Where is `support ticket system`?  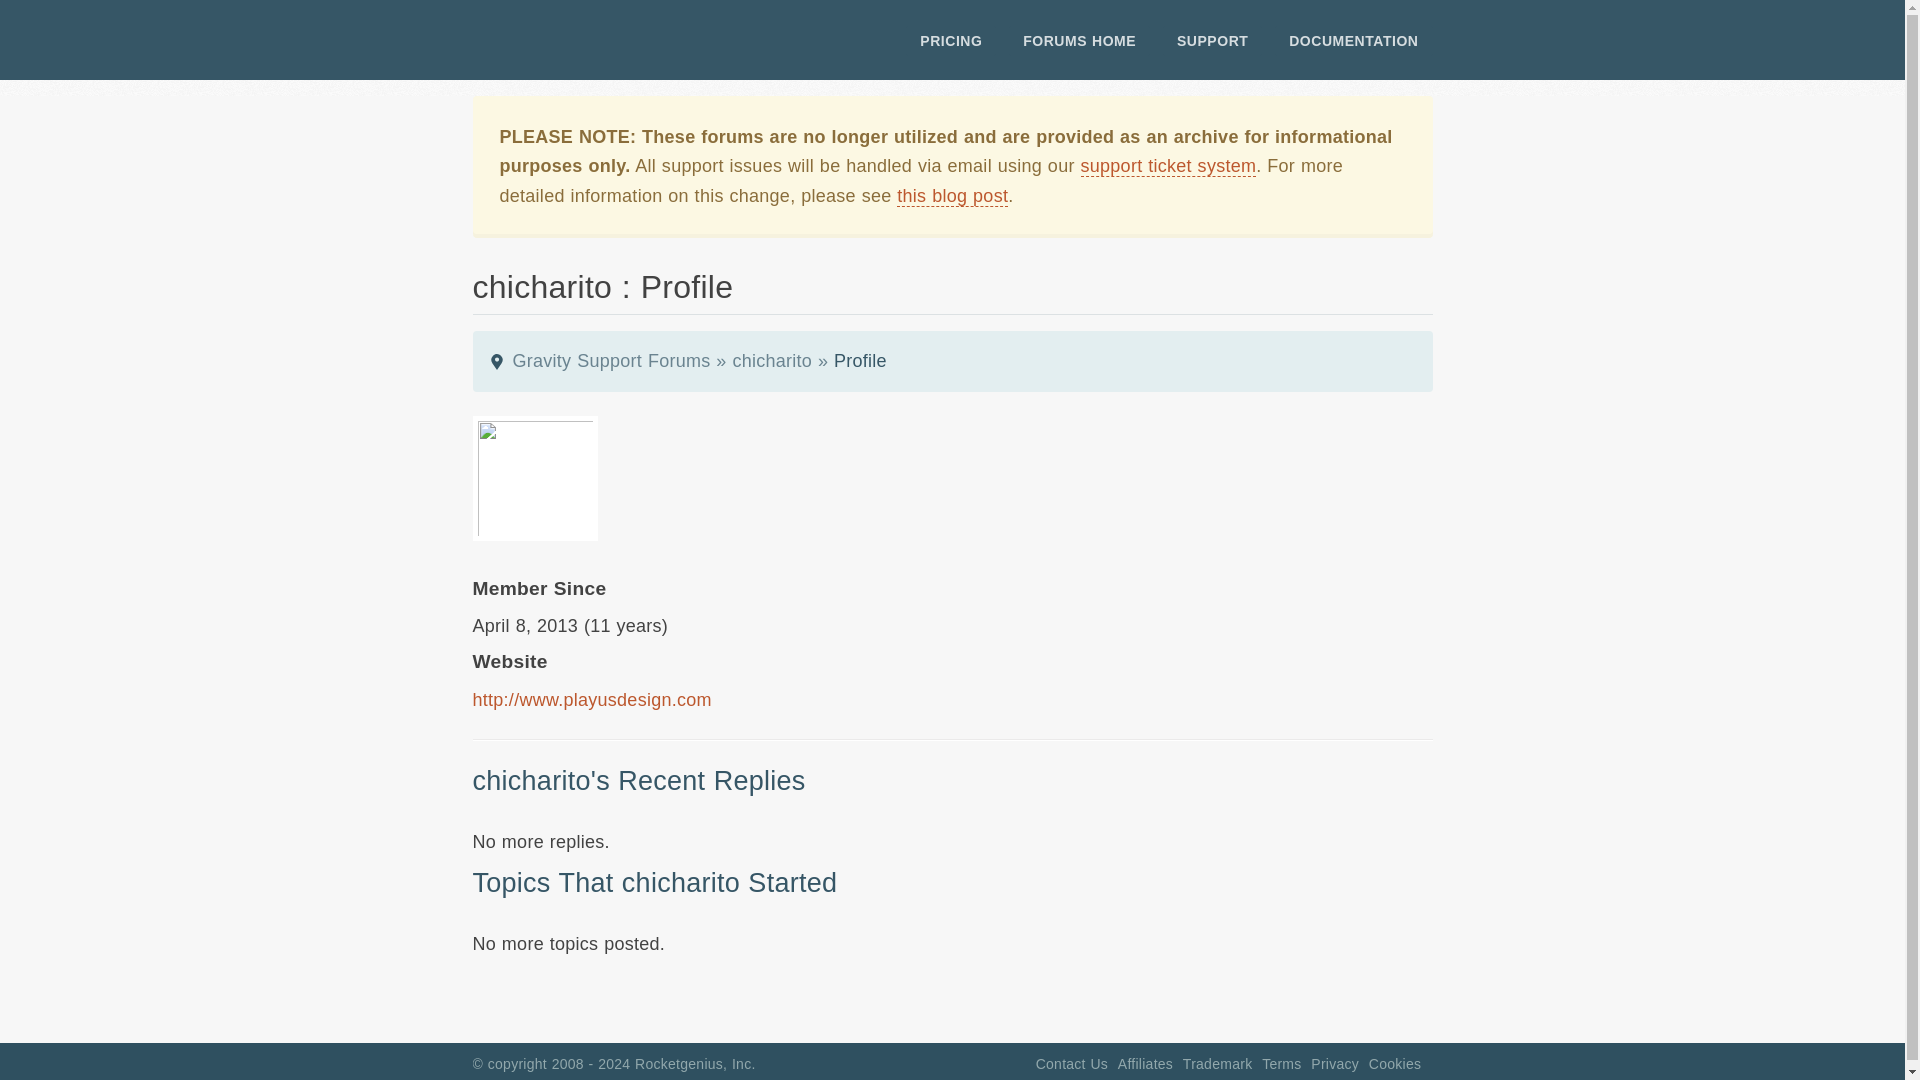 support ticket system is located at coordinates (1167, 166).